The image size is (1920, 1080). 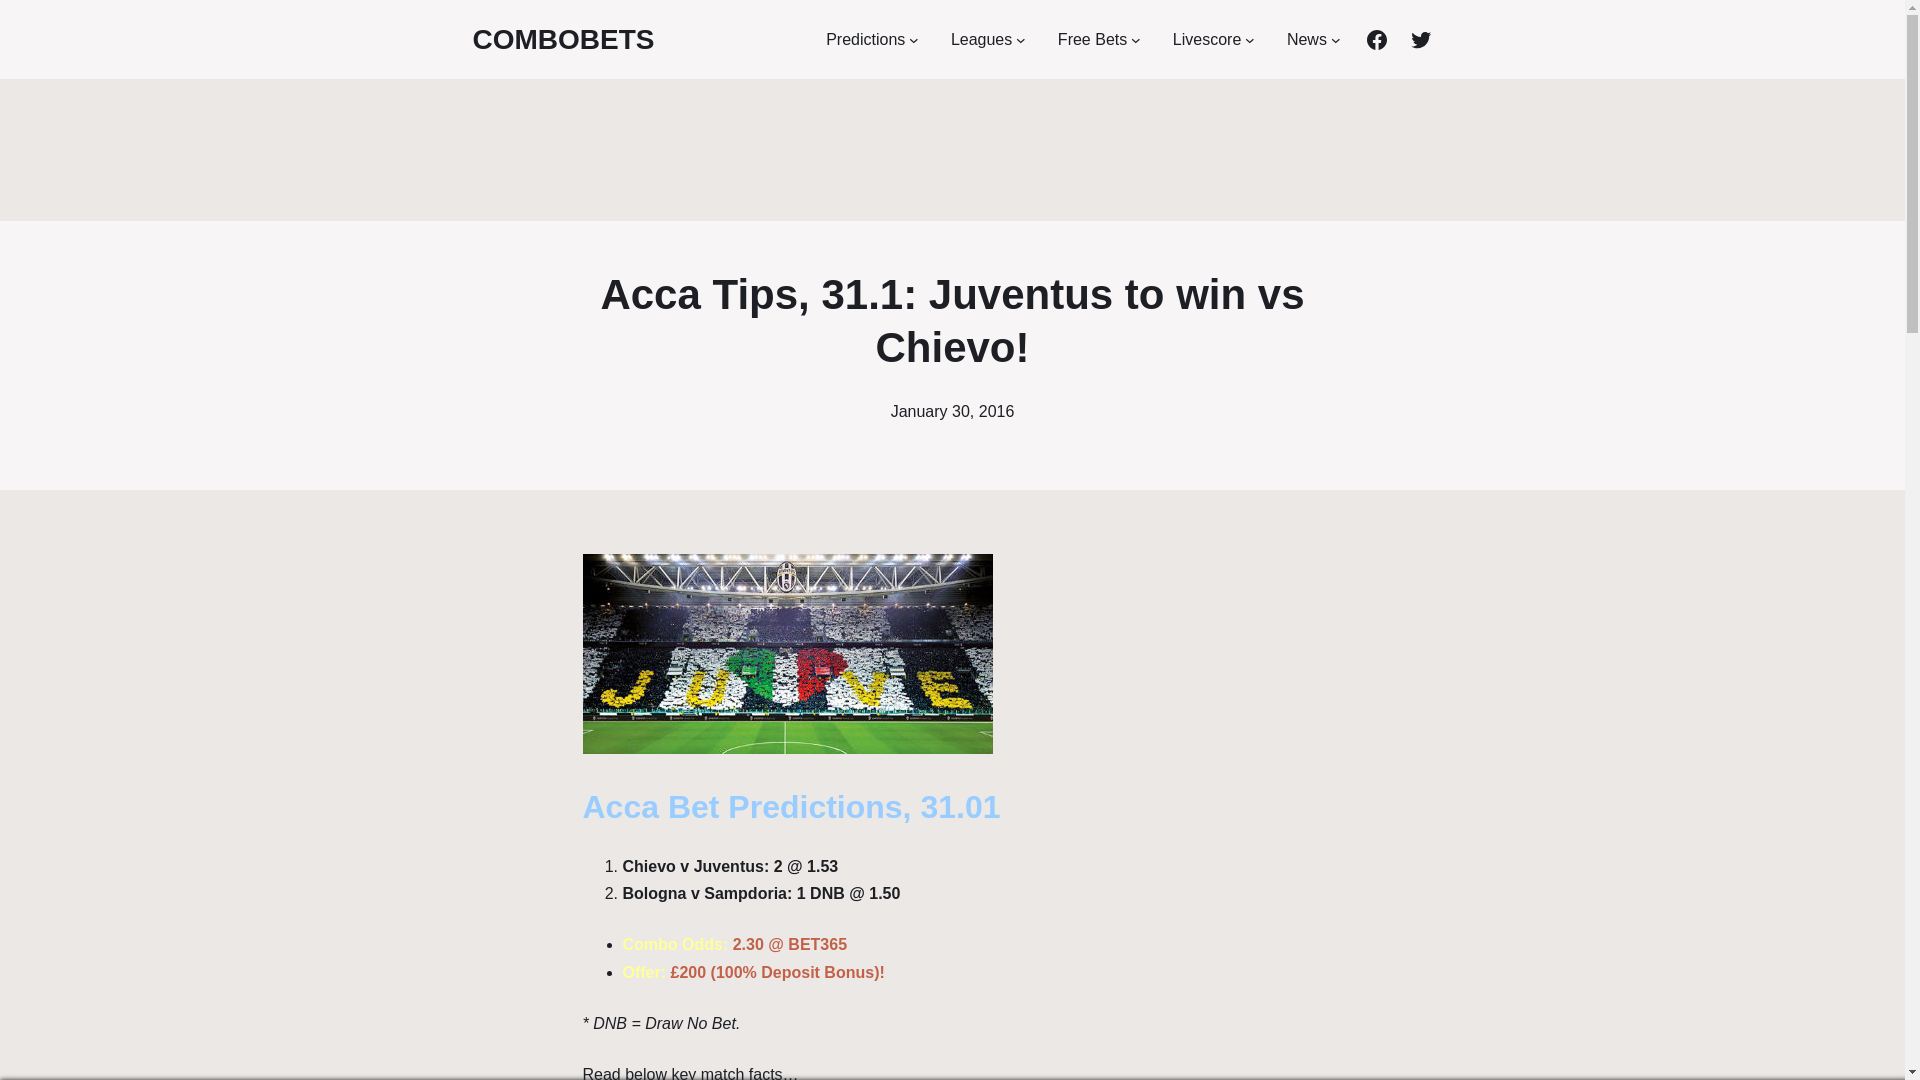 I want to click on Predictions, so click(x=864, y=38).